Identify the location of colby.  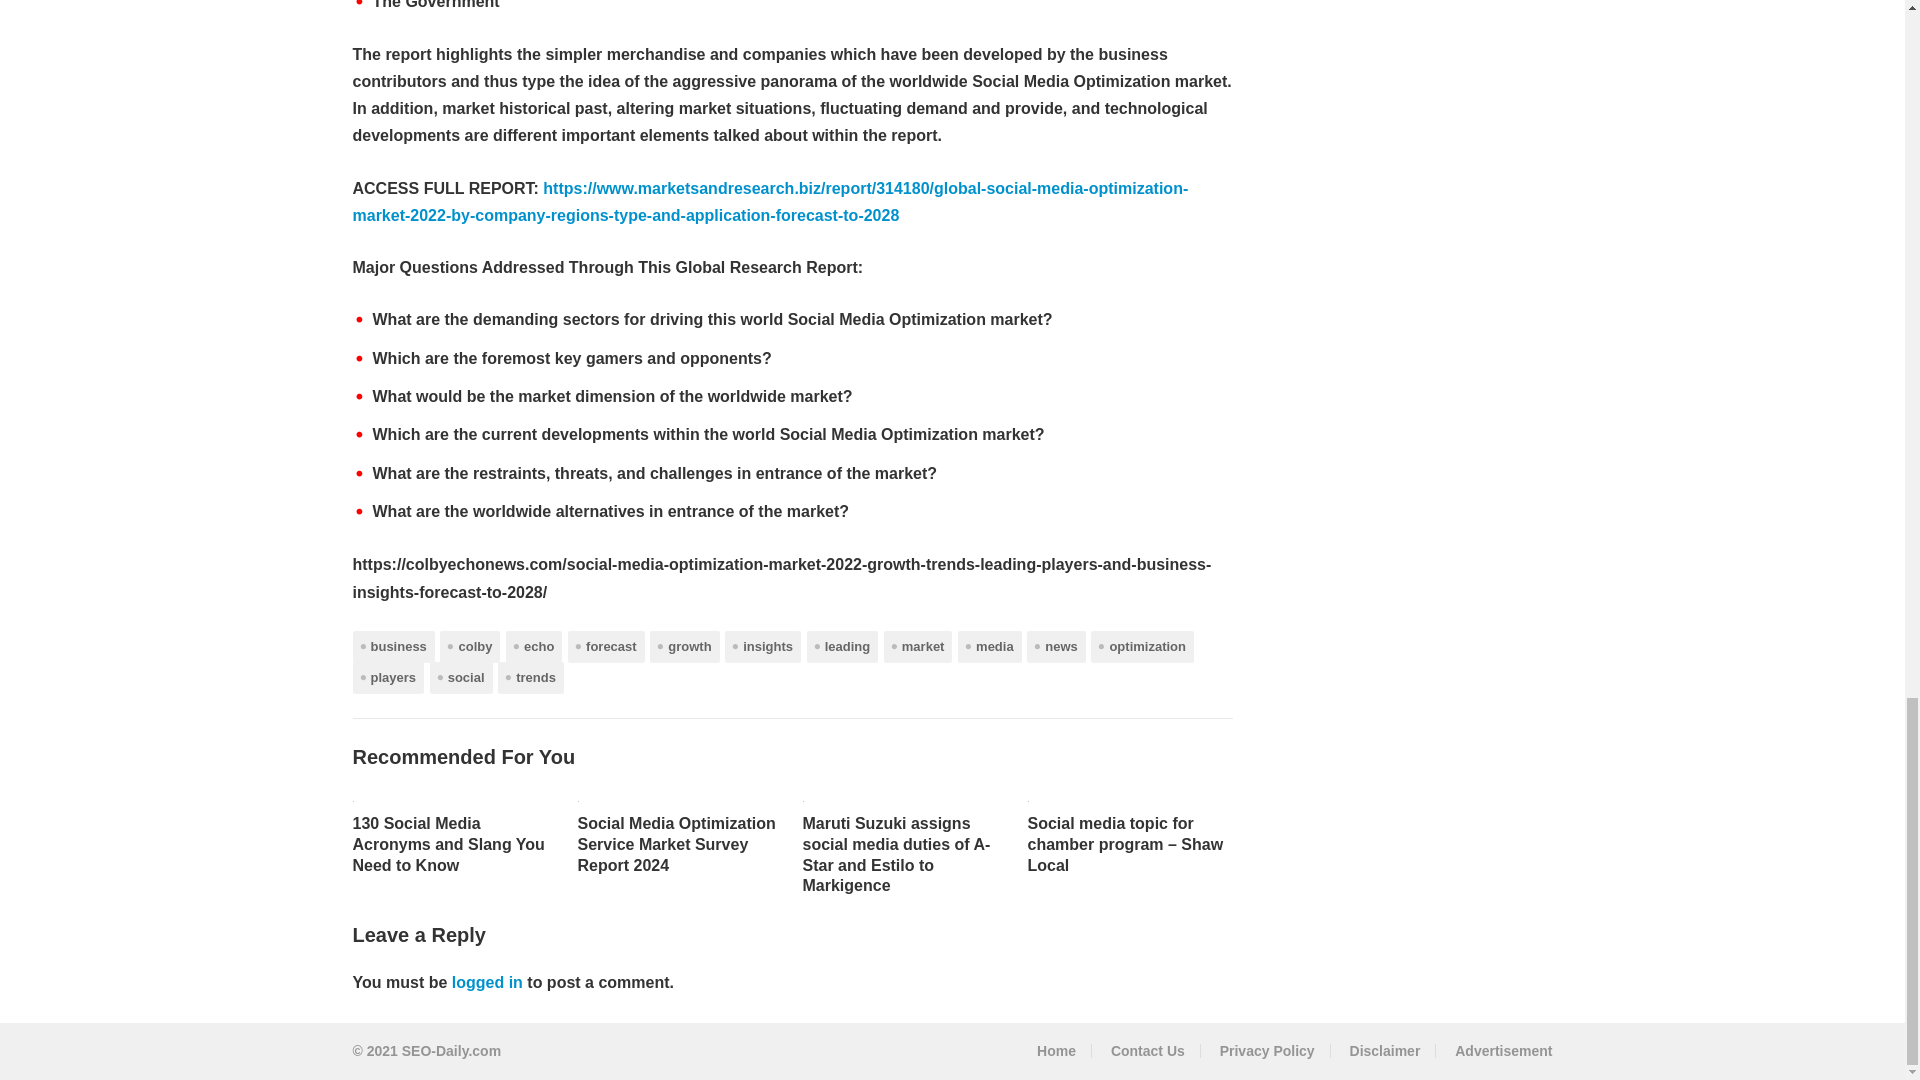
(469, 646).